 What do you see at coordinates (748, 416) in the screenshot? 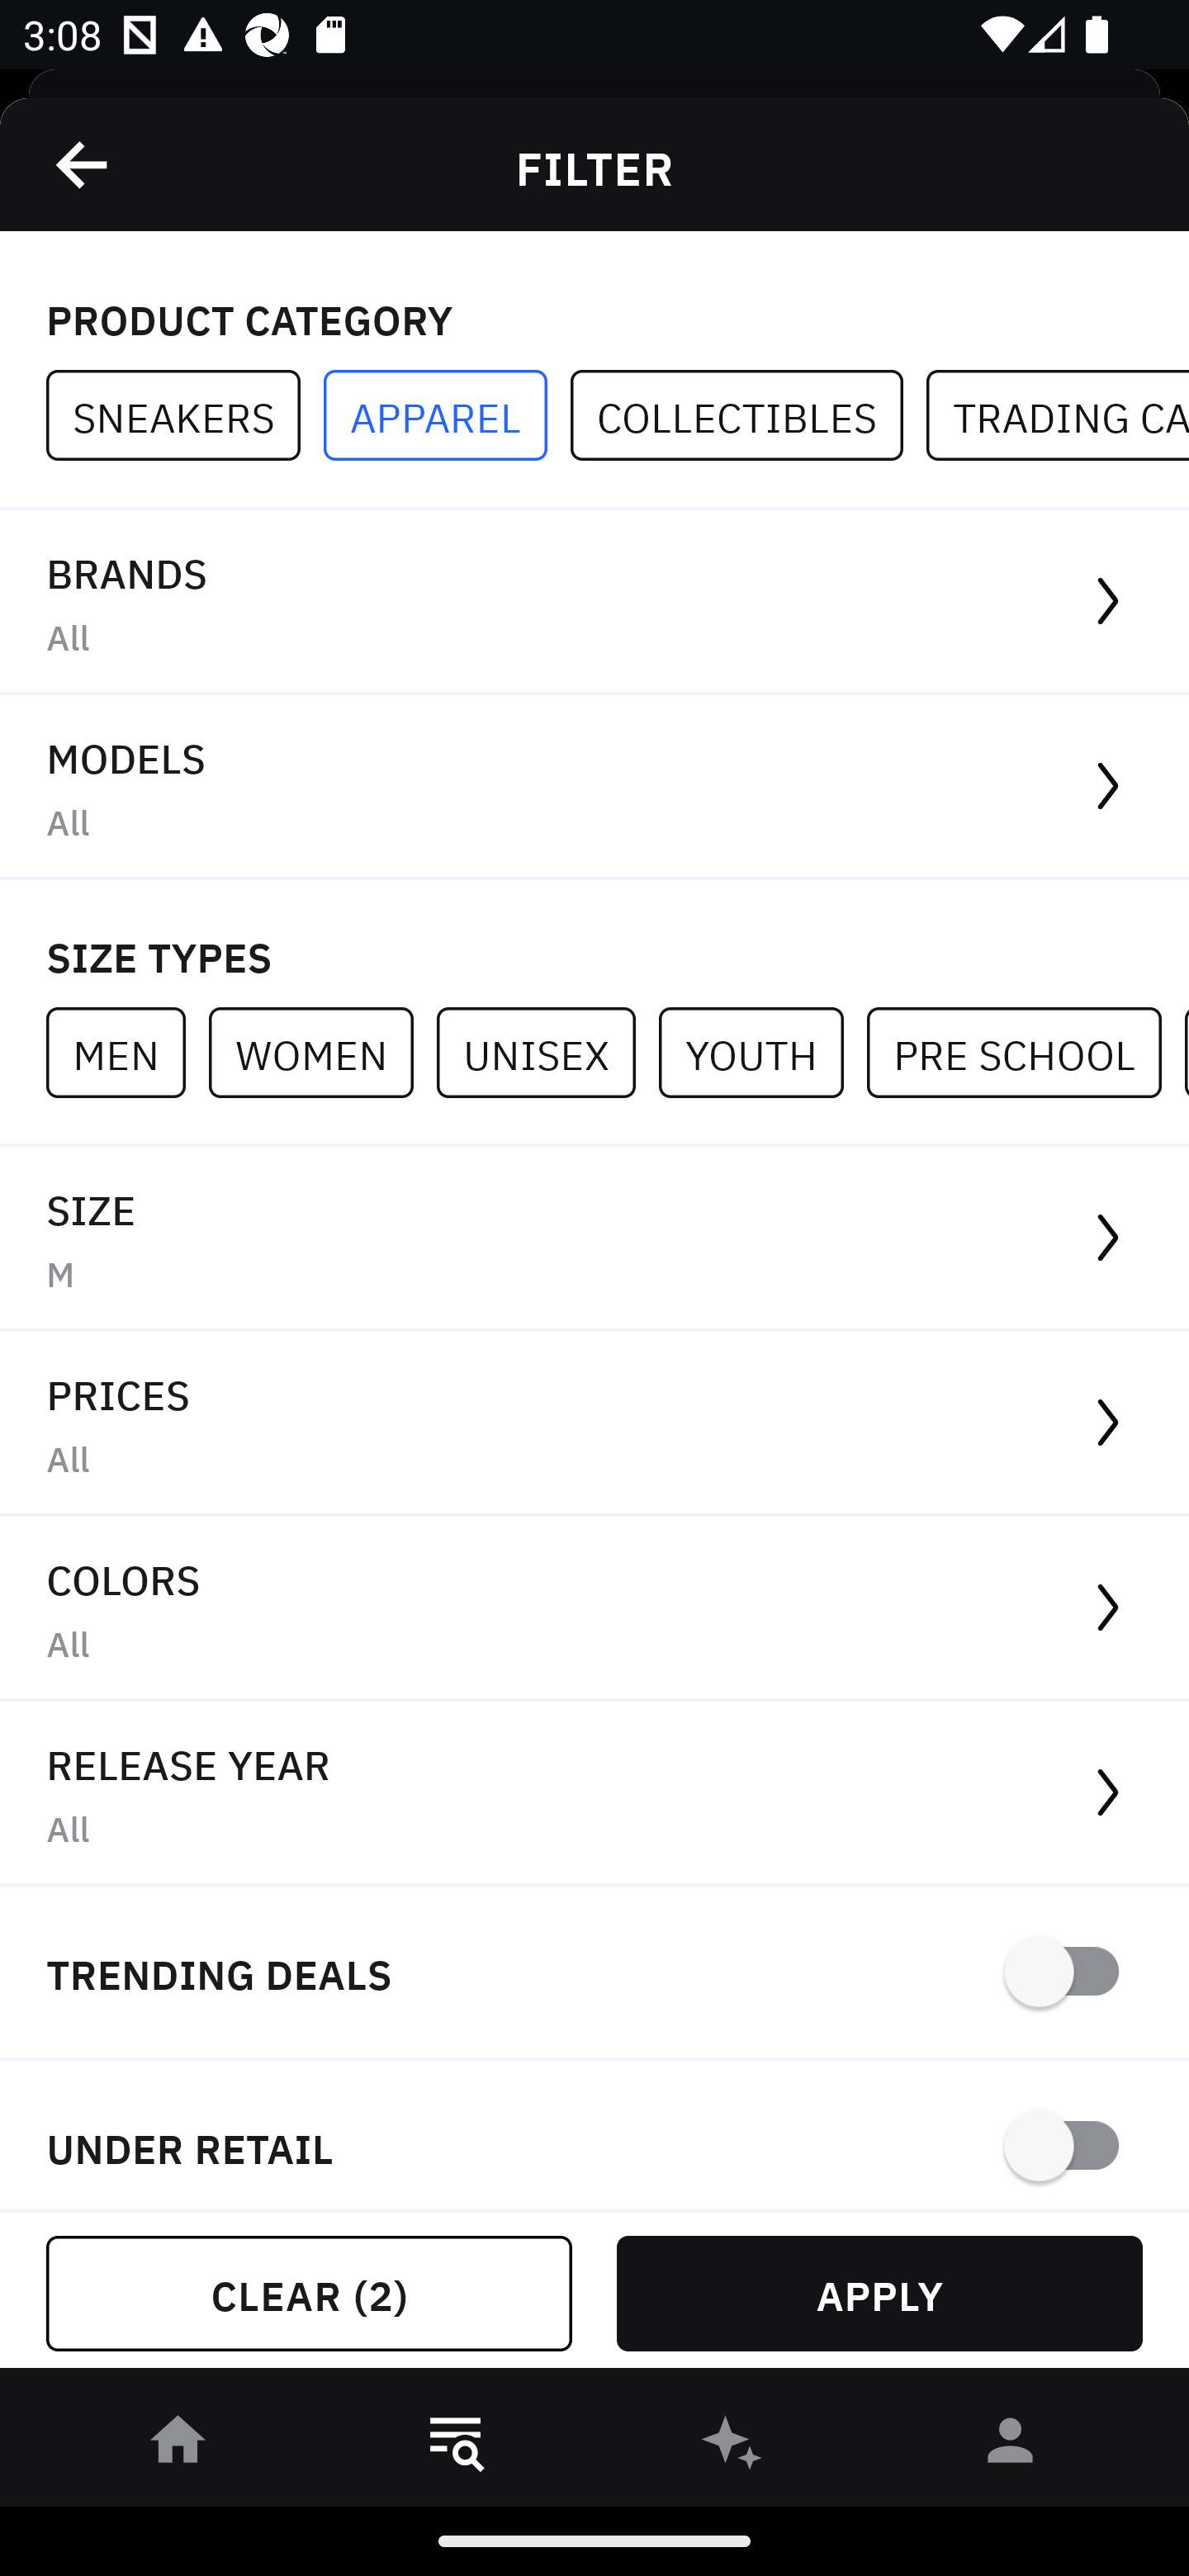
I see `COLLECTIBLES` at bounding box center [748, 416].